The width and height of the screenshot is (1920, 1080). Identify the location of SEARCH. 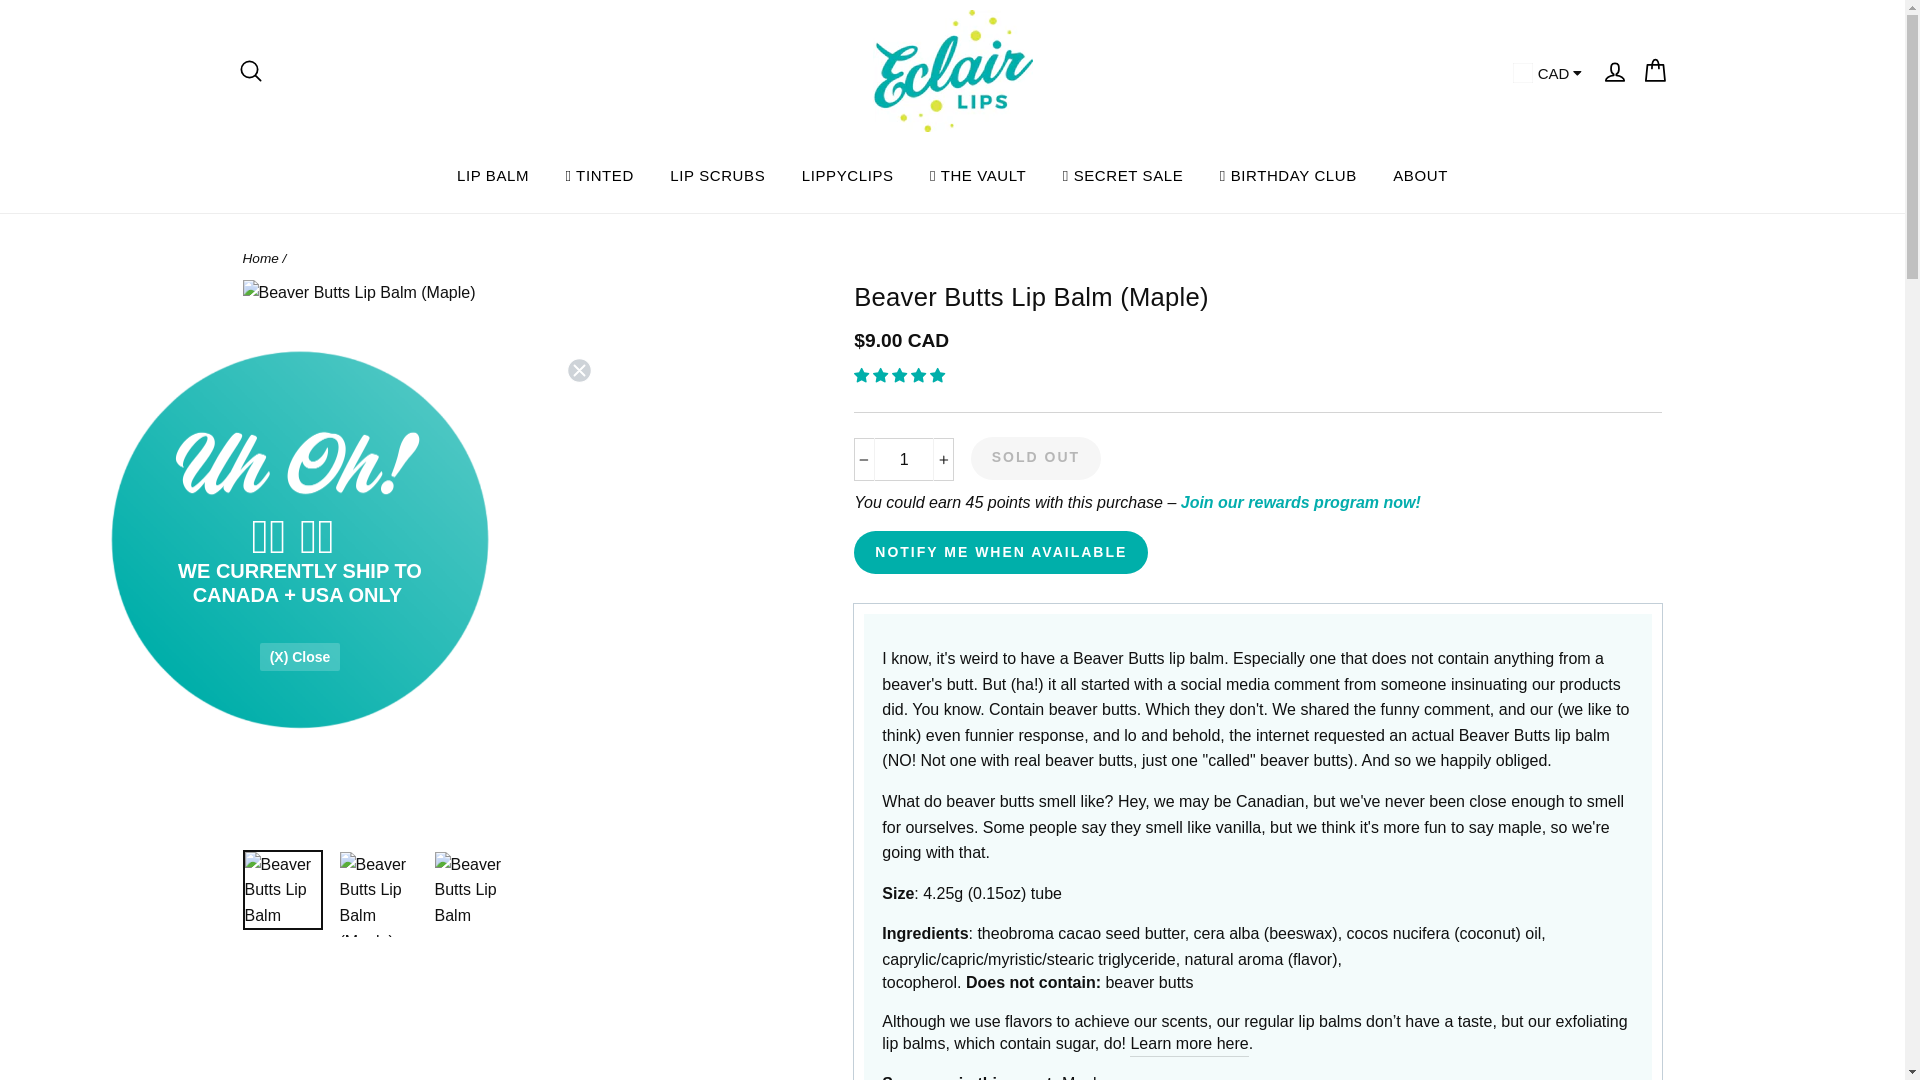
(250, 70).